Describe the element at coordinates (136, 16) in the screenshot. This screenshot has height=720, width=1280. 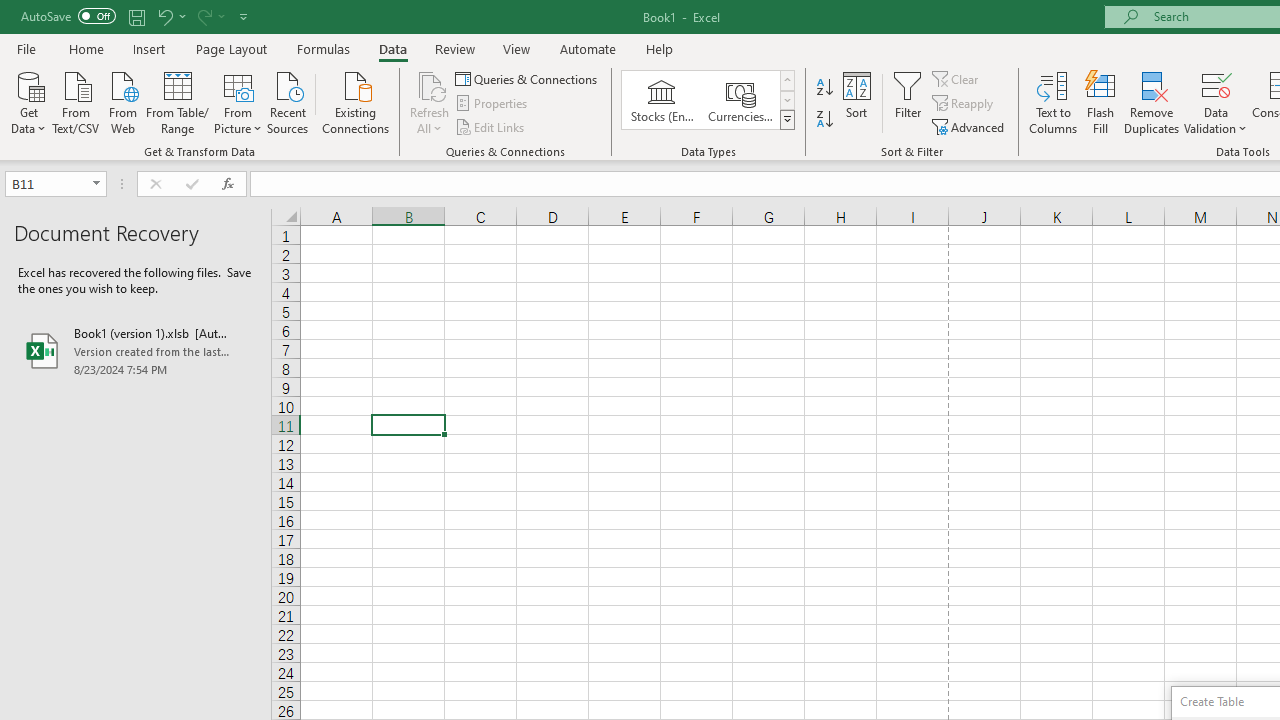
I see `Save` at that location.